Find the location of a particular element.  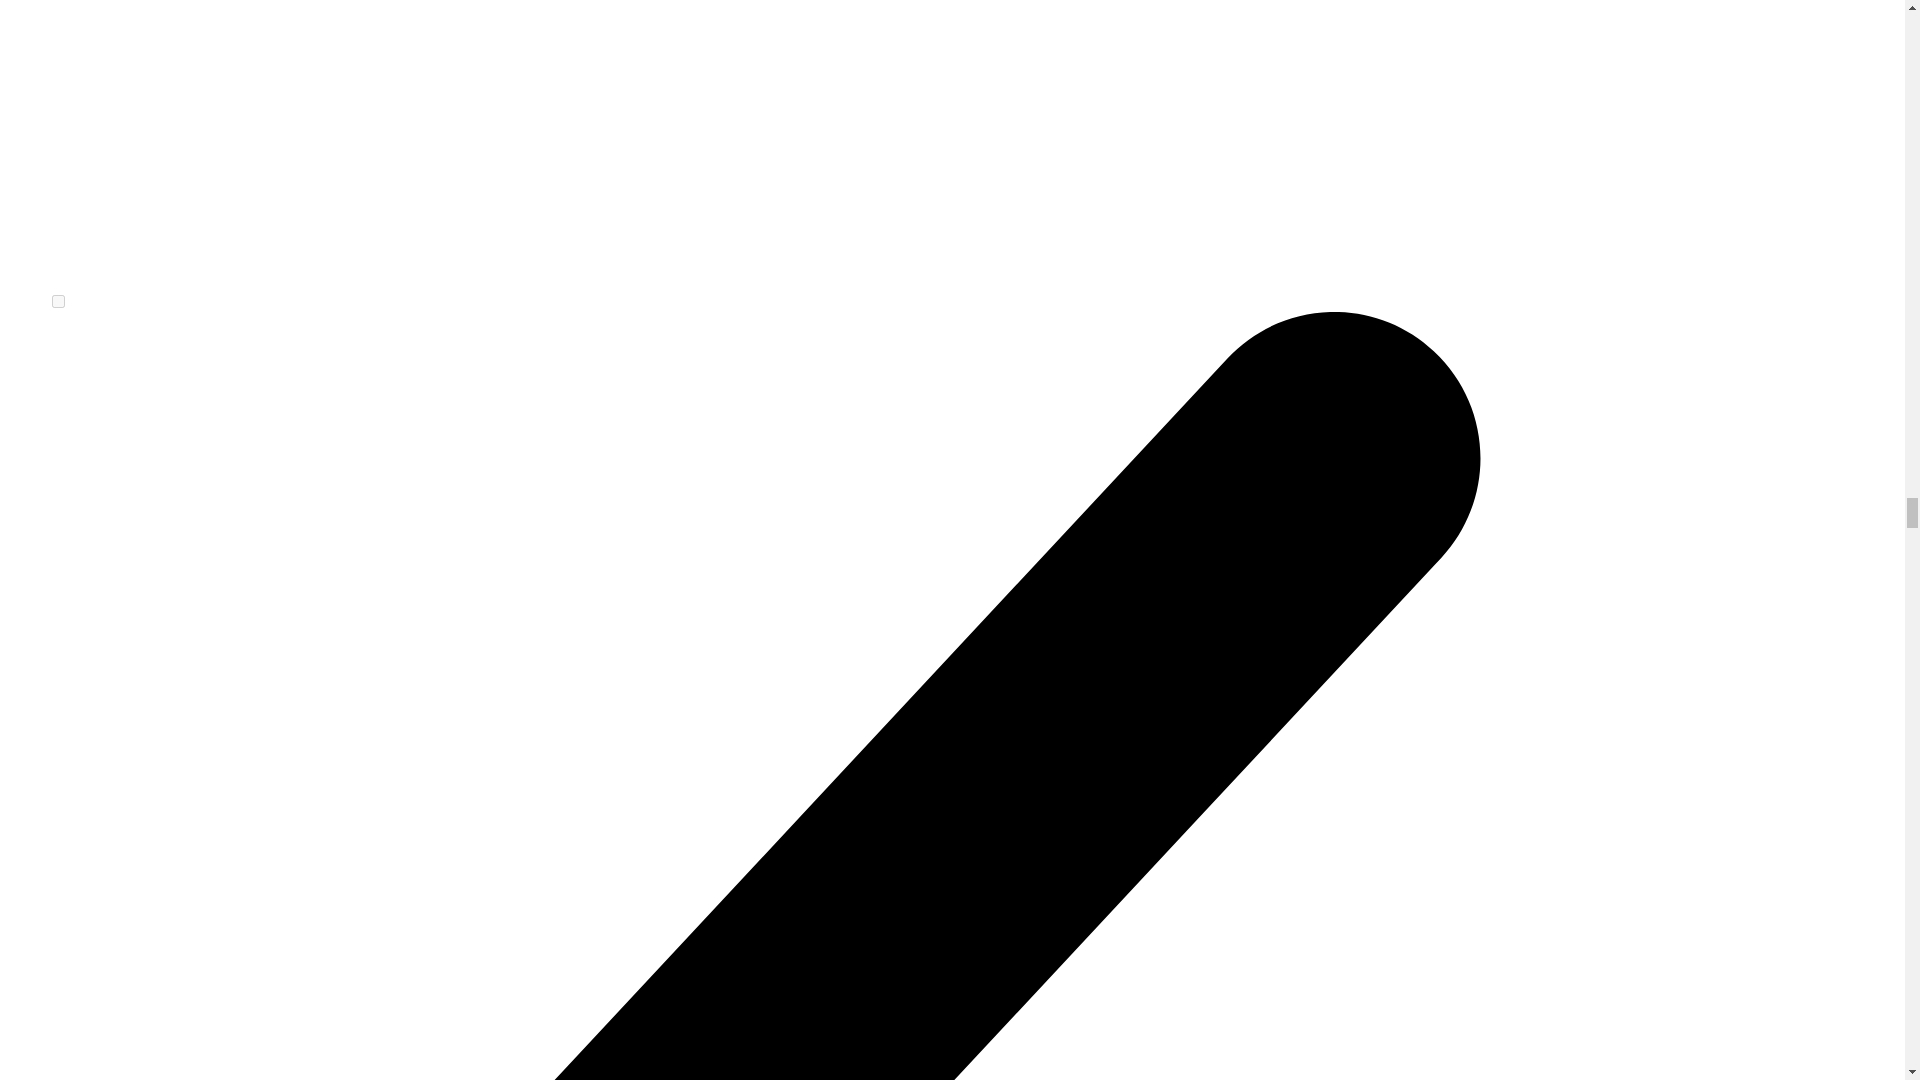

on is located at coordinates (58, 300).